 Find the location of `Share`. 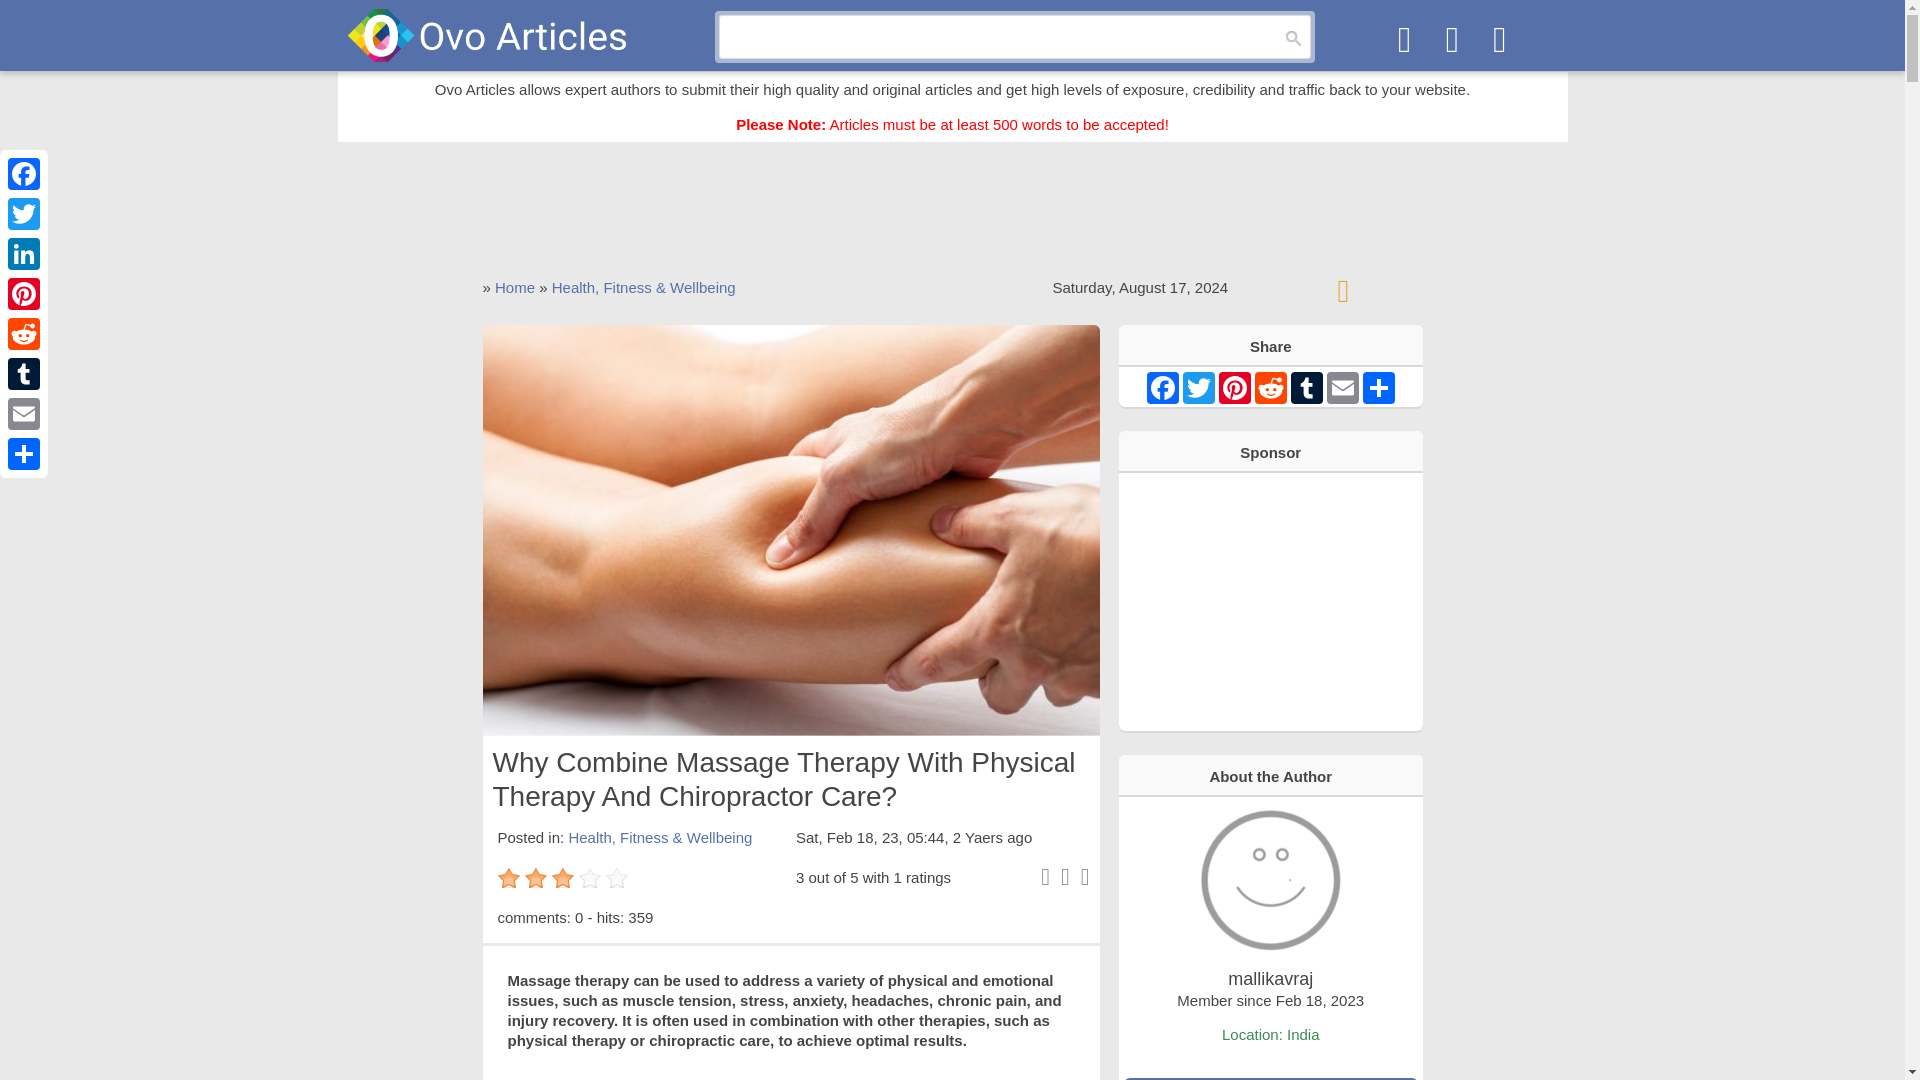

Share is located at coordinates (24, 454).